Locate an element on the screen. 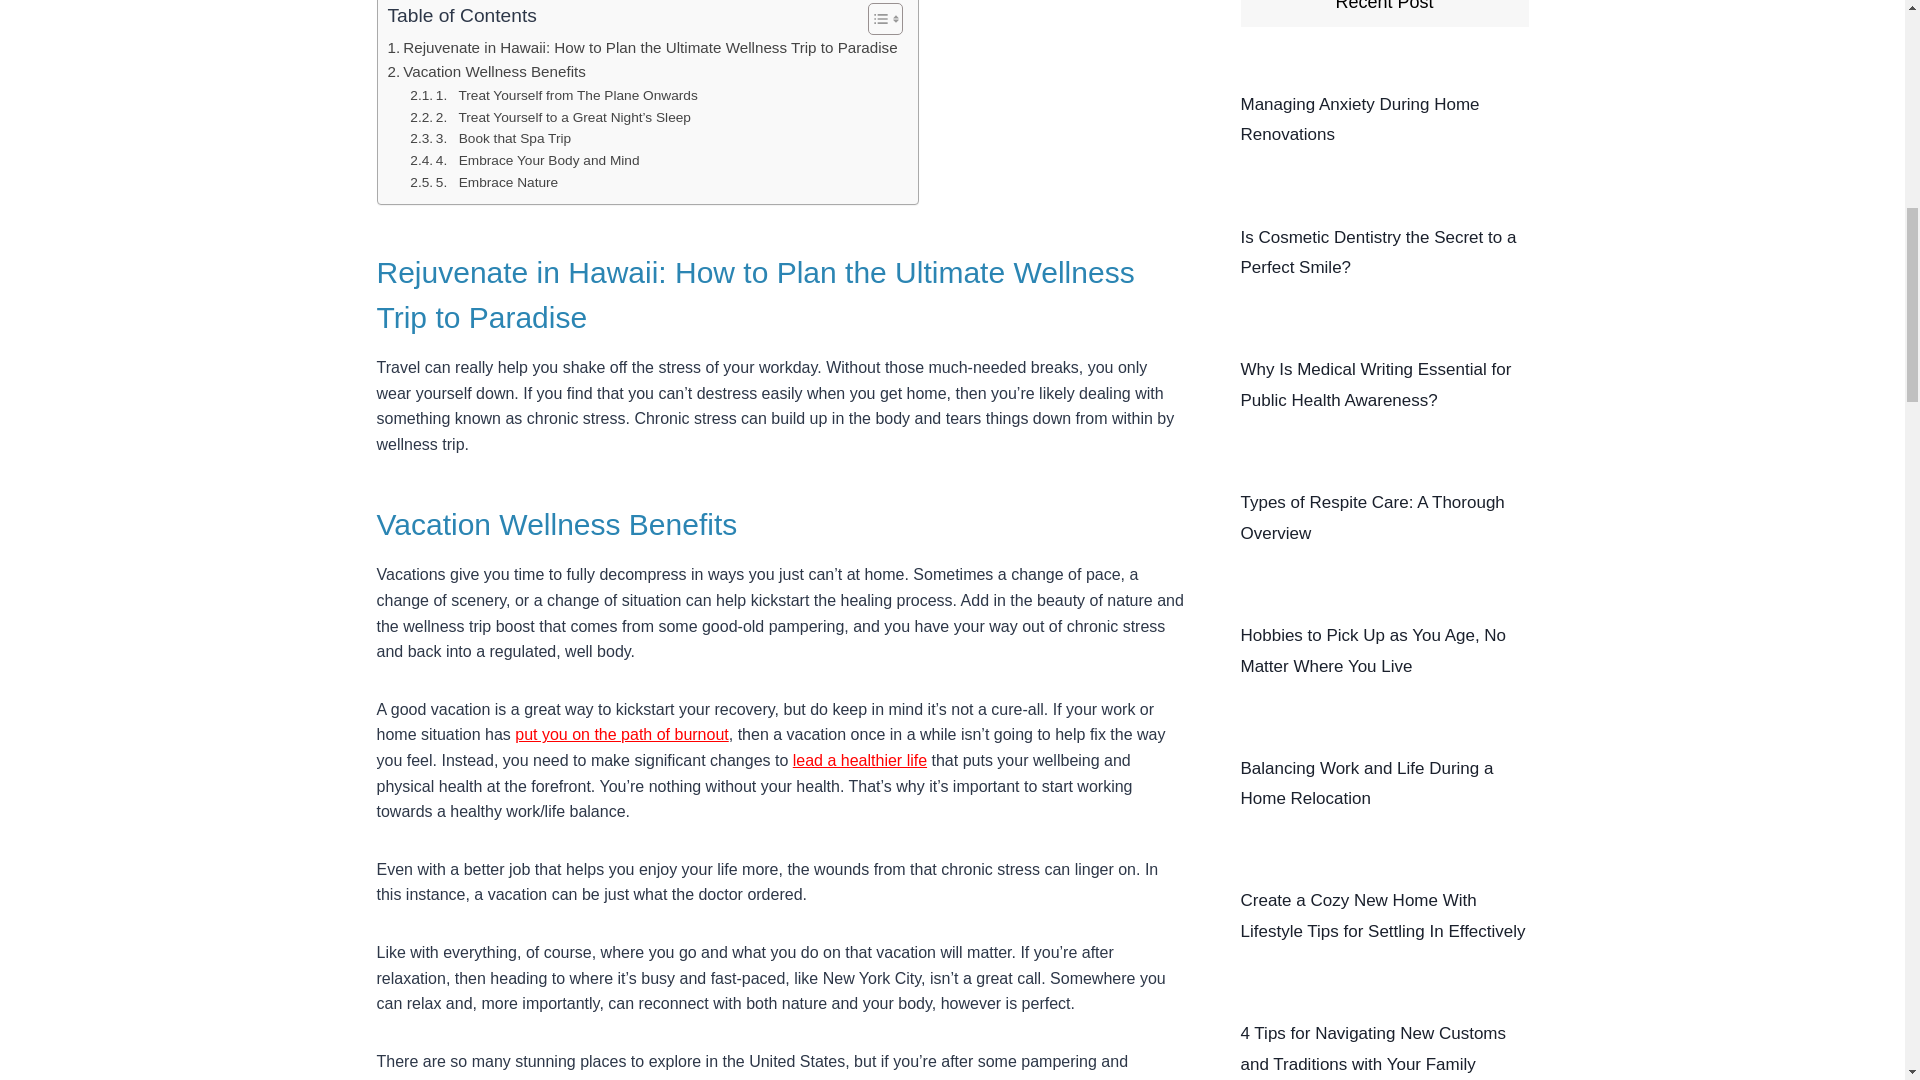 Image resolution: width=1920 pixels, height=1080 pixels. Vacation Wellness Benefits is located at coordinates (486, 72).